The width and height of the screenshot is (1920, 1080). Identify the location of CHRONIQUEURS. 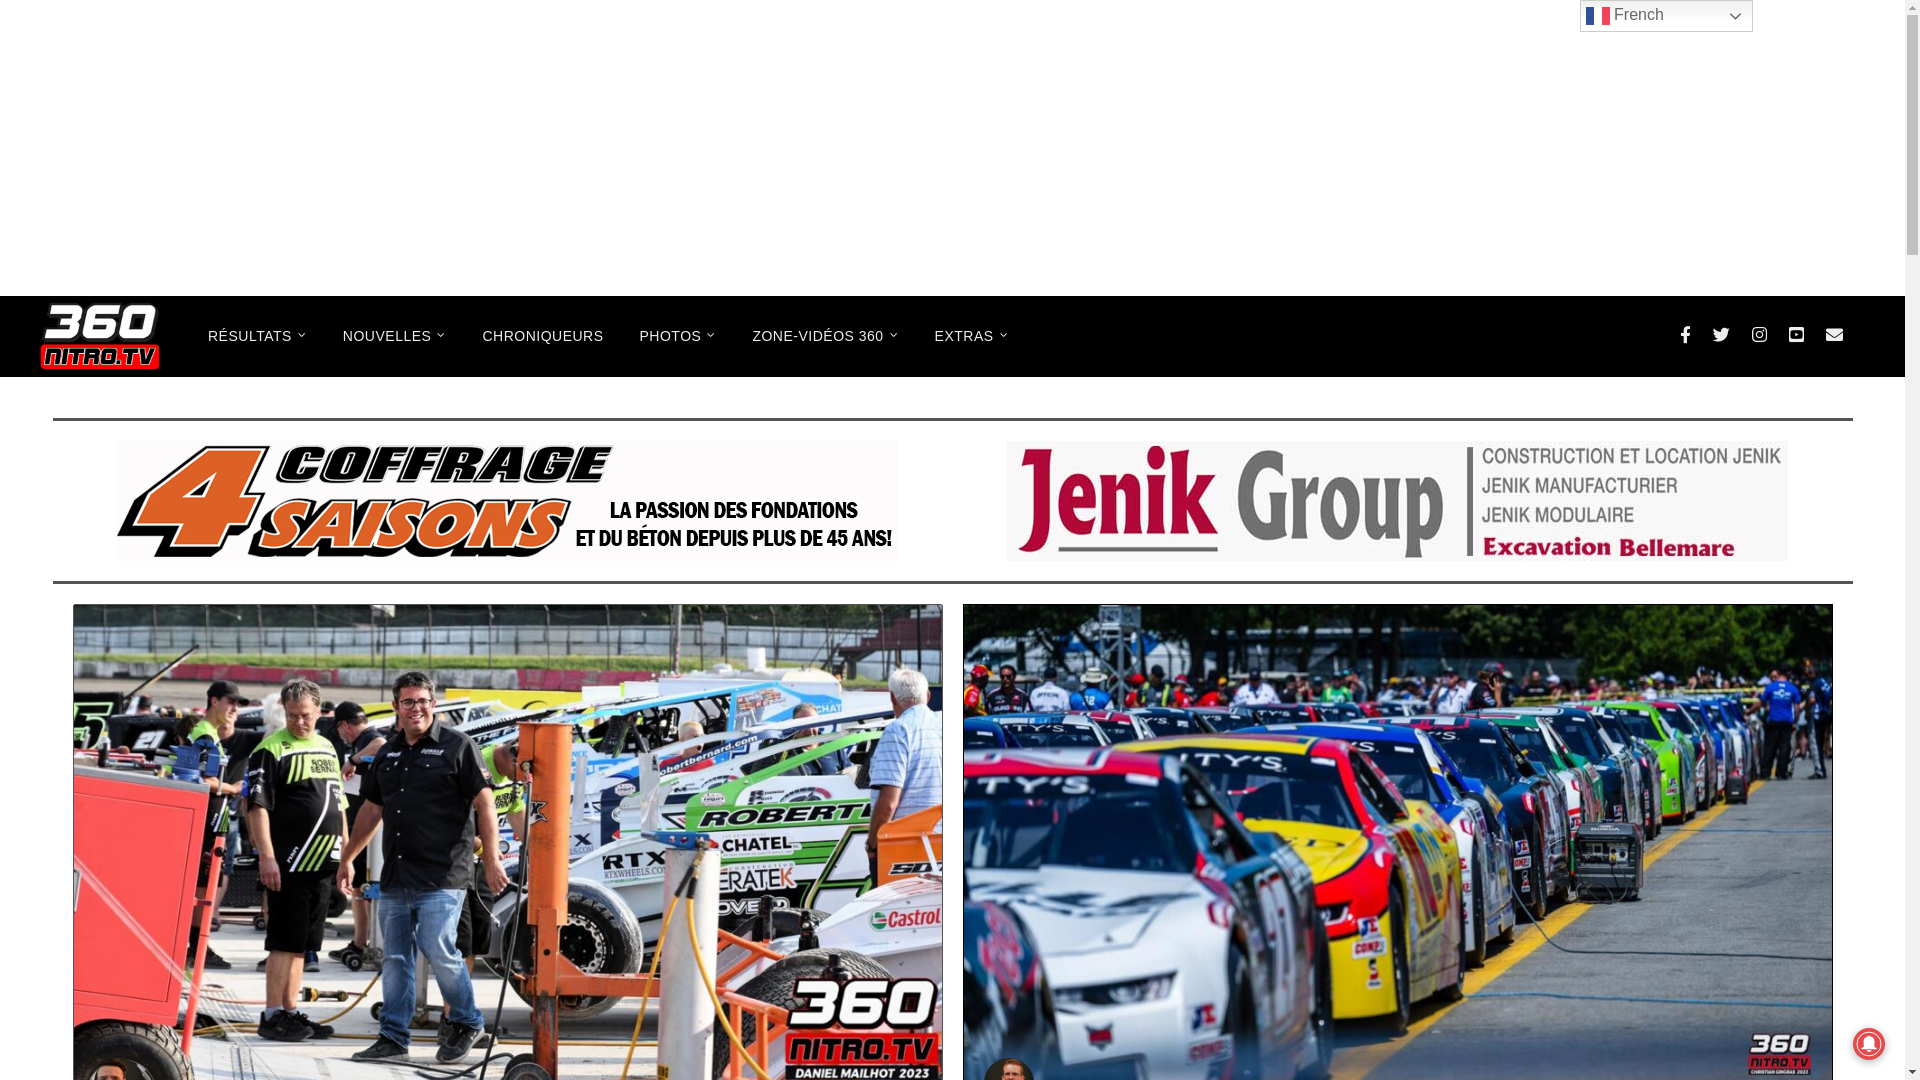
(542, 336).